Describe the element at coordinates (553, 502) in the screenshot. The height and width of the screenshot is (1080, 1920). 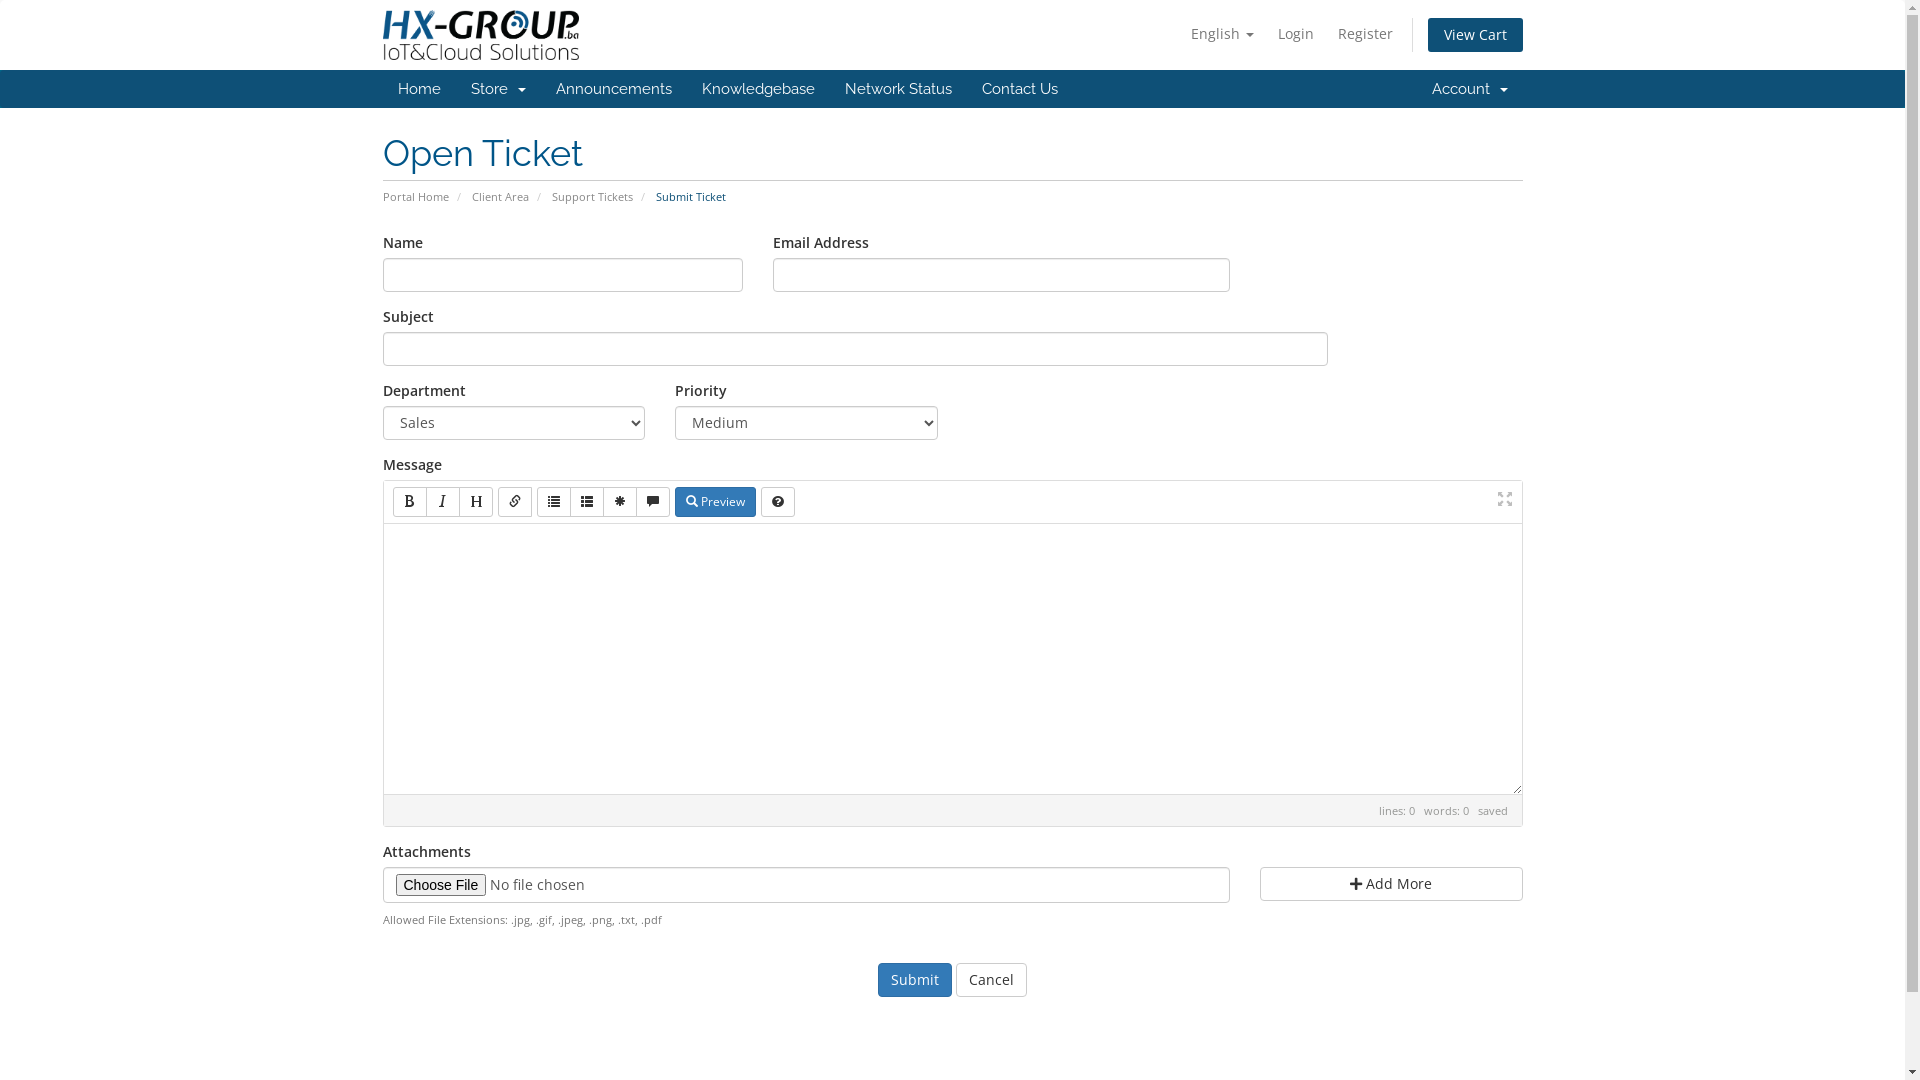
I see `Unordered List` at that location.